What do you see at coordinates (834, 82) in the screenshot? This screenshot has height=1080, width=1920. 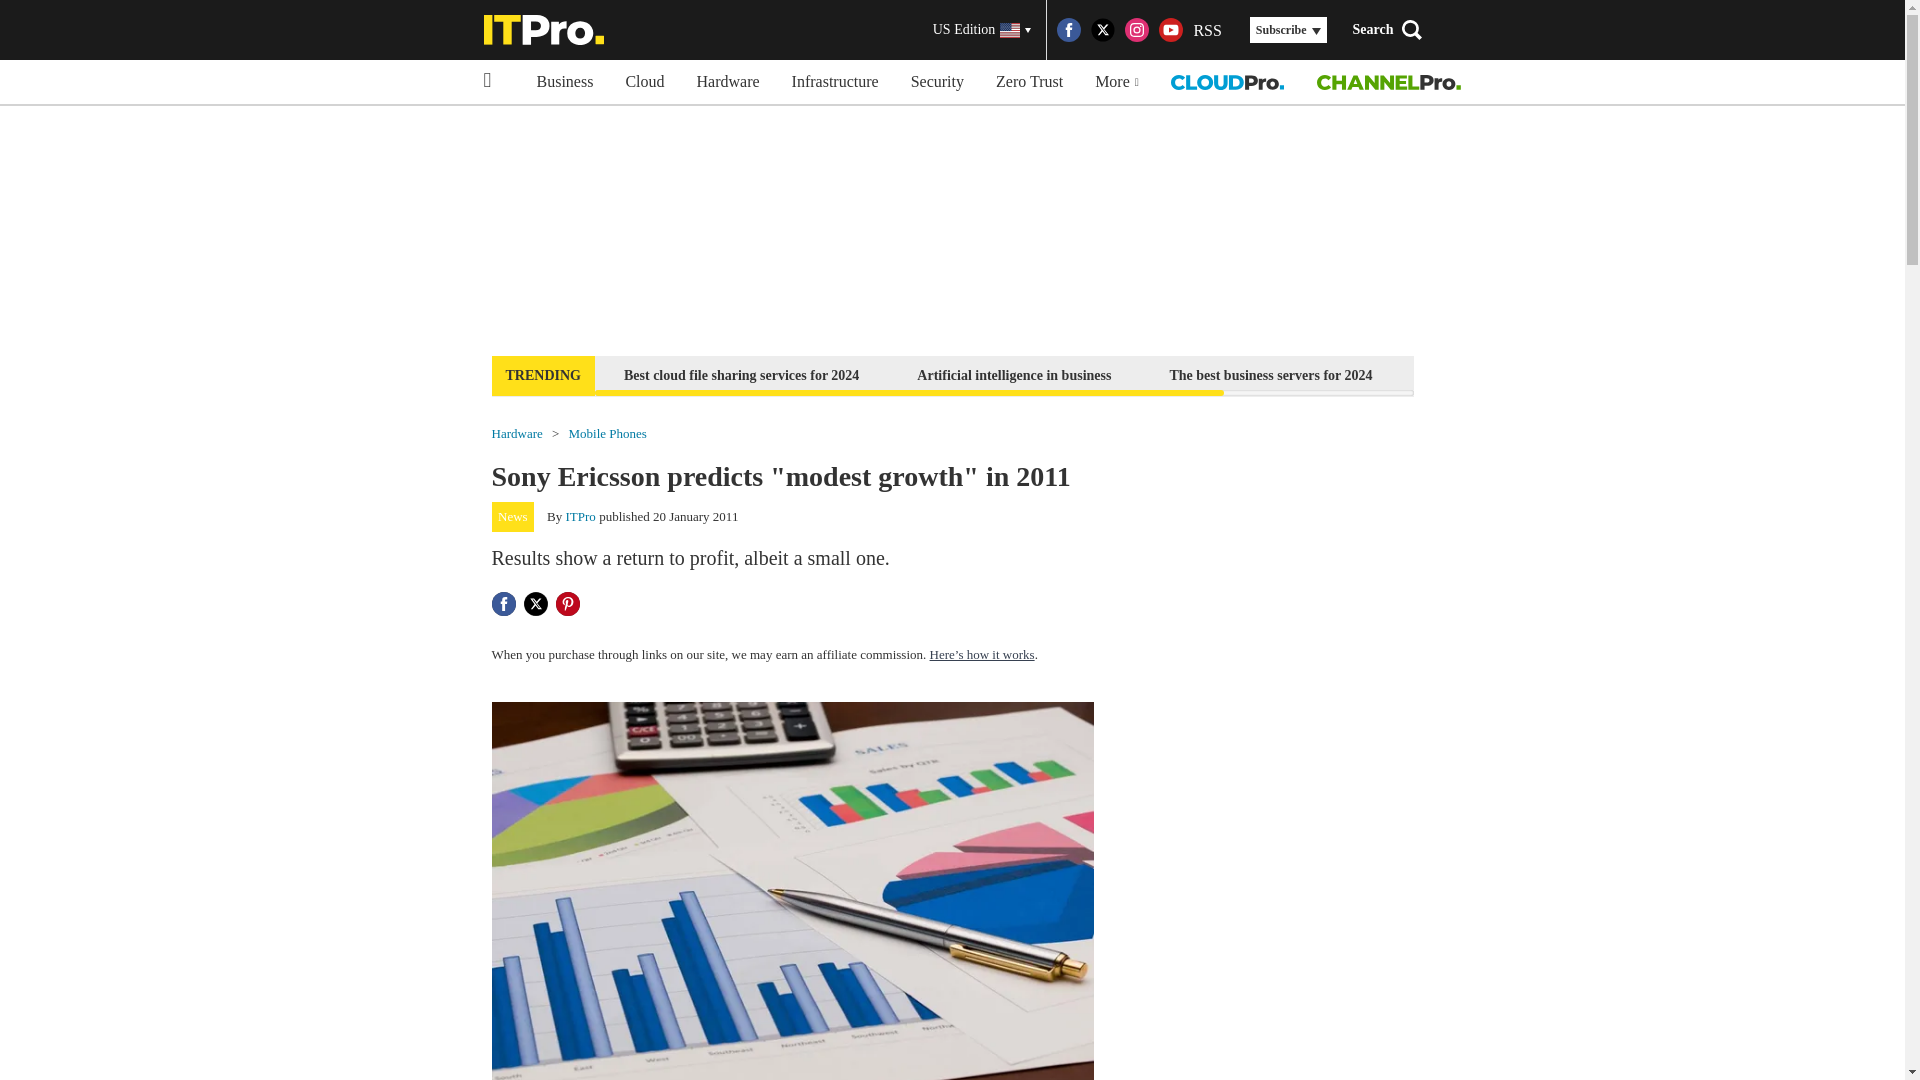 I see `Infrastructure` at bounding box center [834, 82].